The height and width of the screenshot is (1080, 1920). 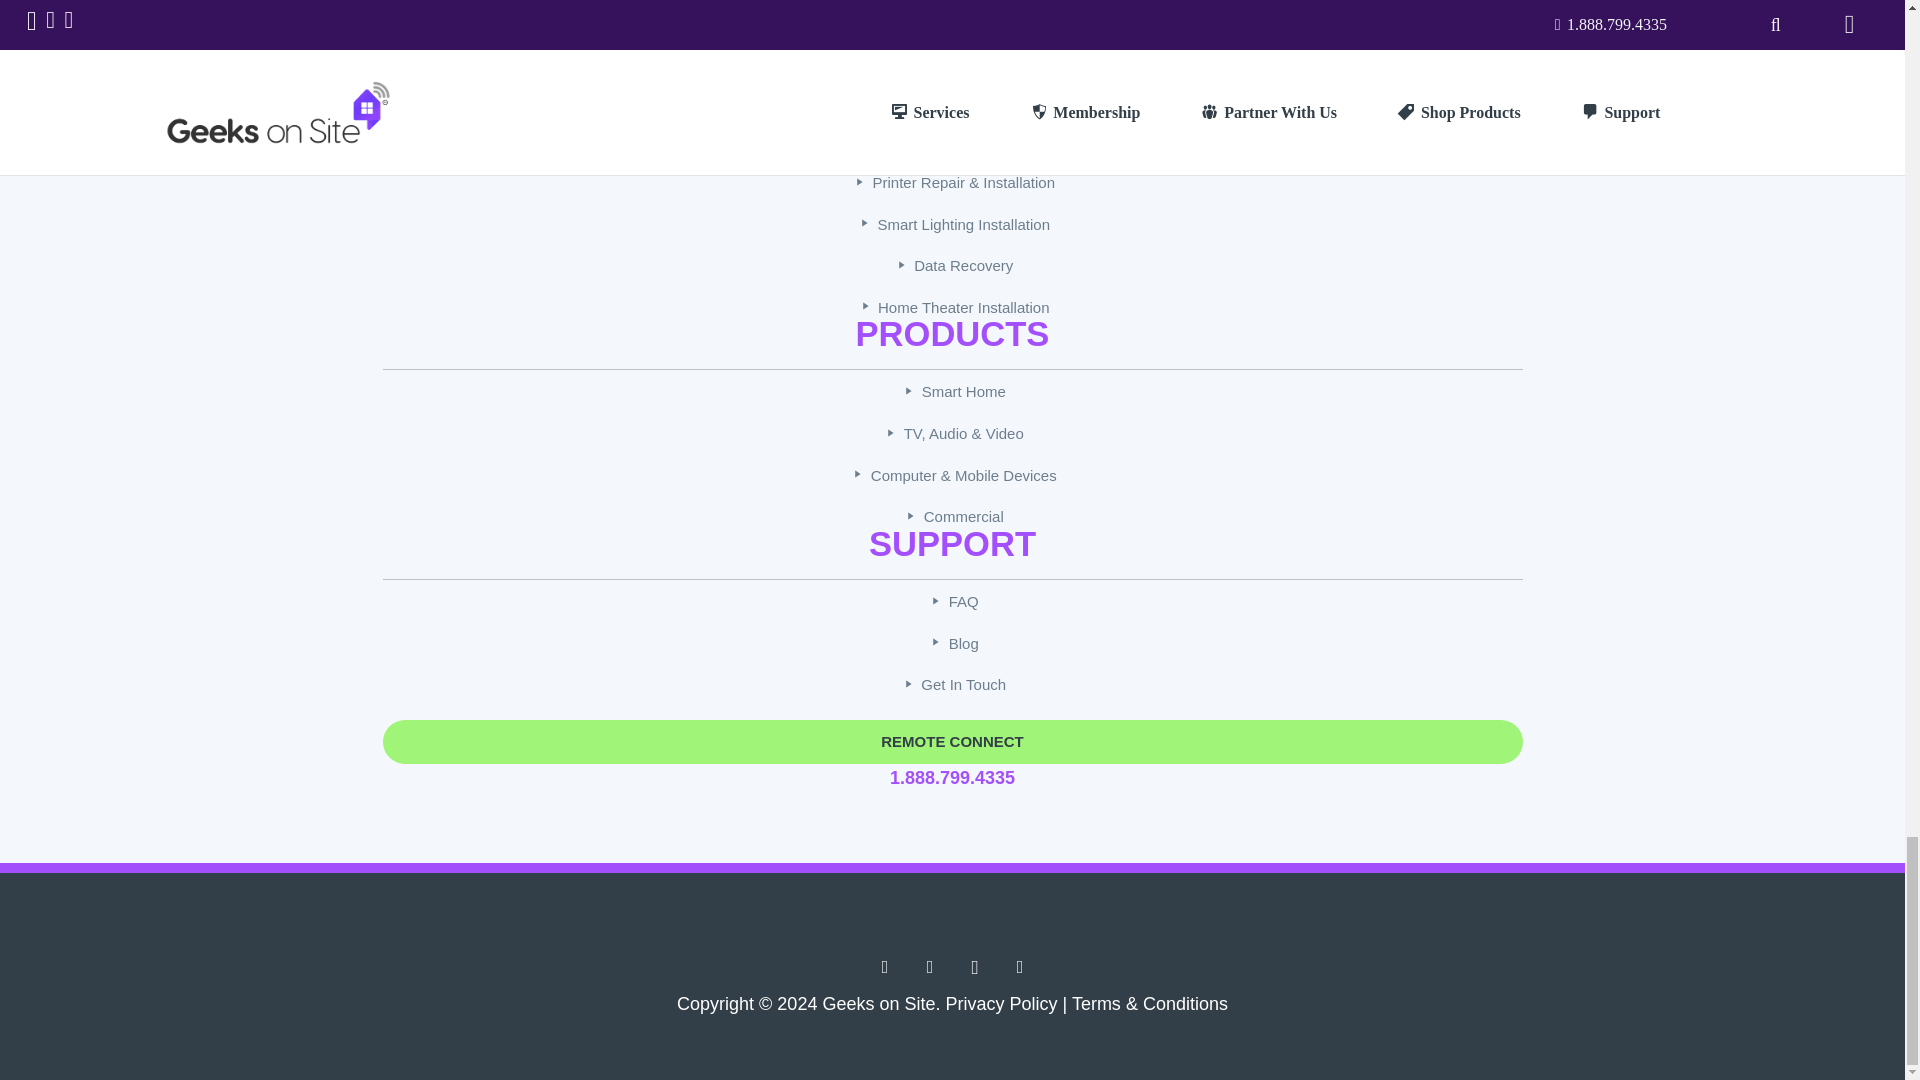 I want to click on Instagram, so click(x=974, y=968).